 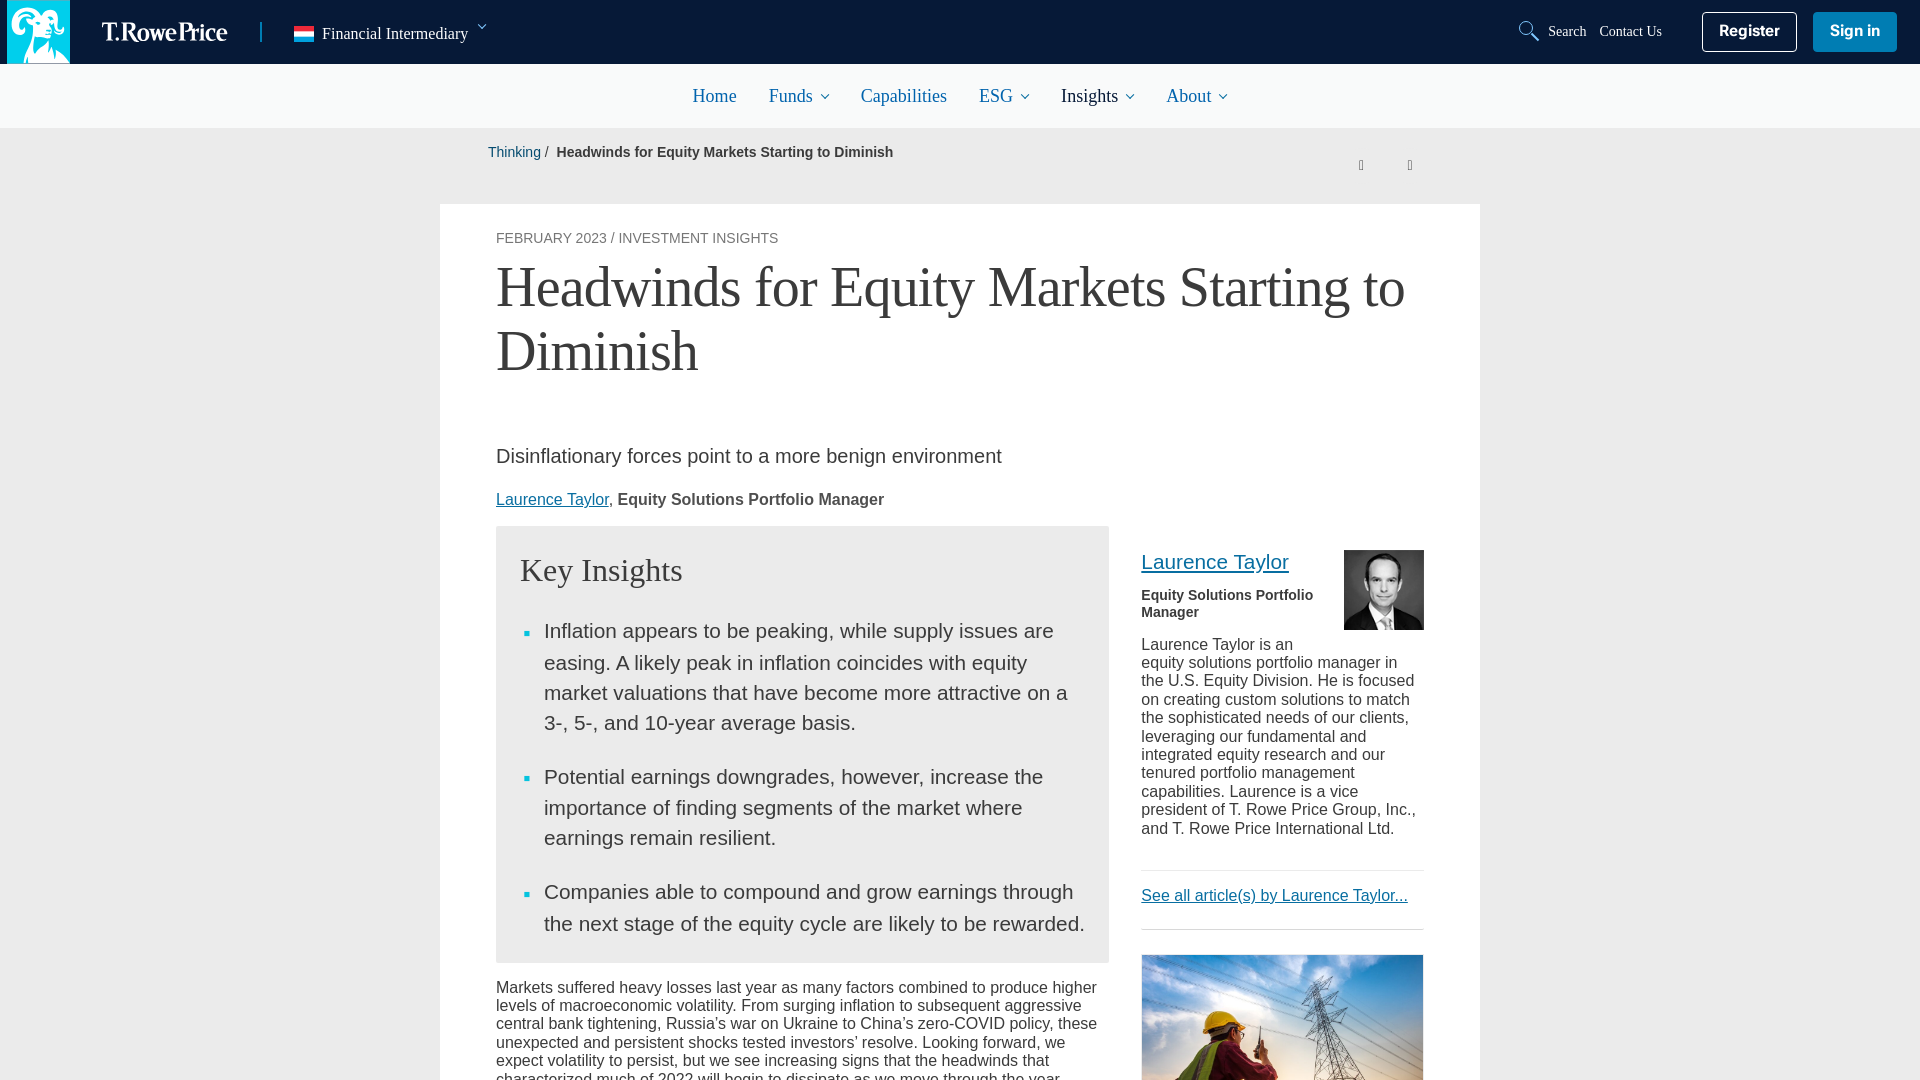 What do you see at coordinates (1630, 31) in the screenshot?
I see `Contact Us` at bounding box center [1630, 31].